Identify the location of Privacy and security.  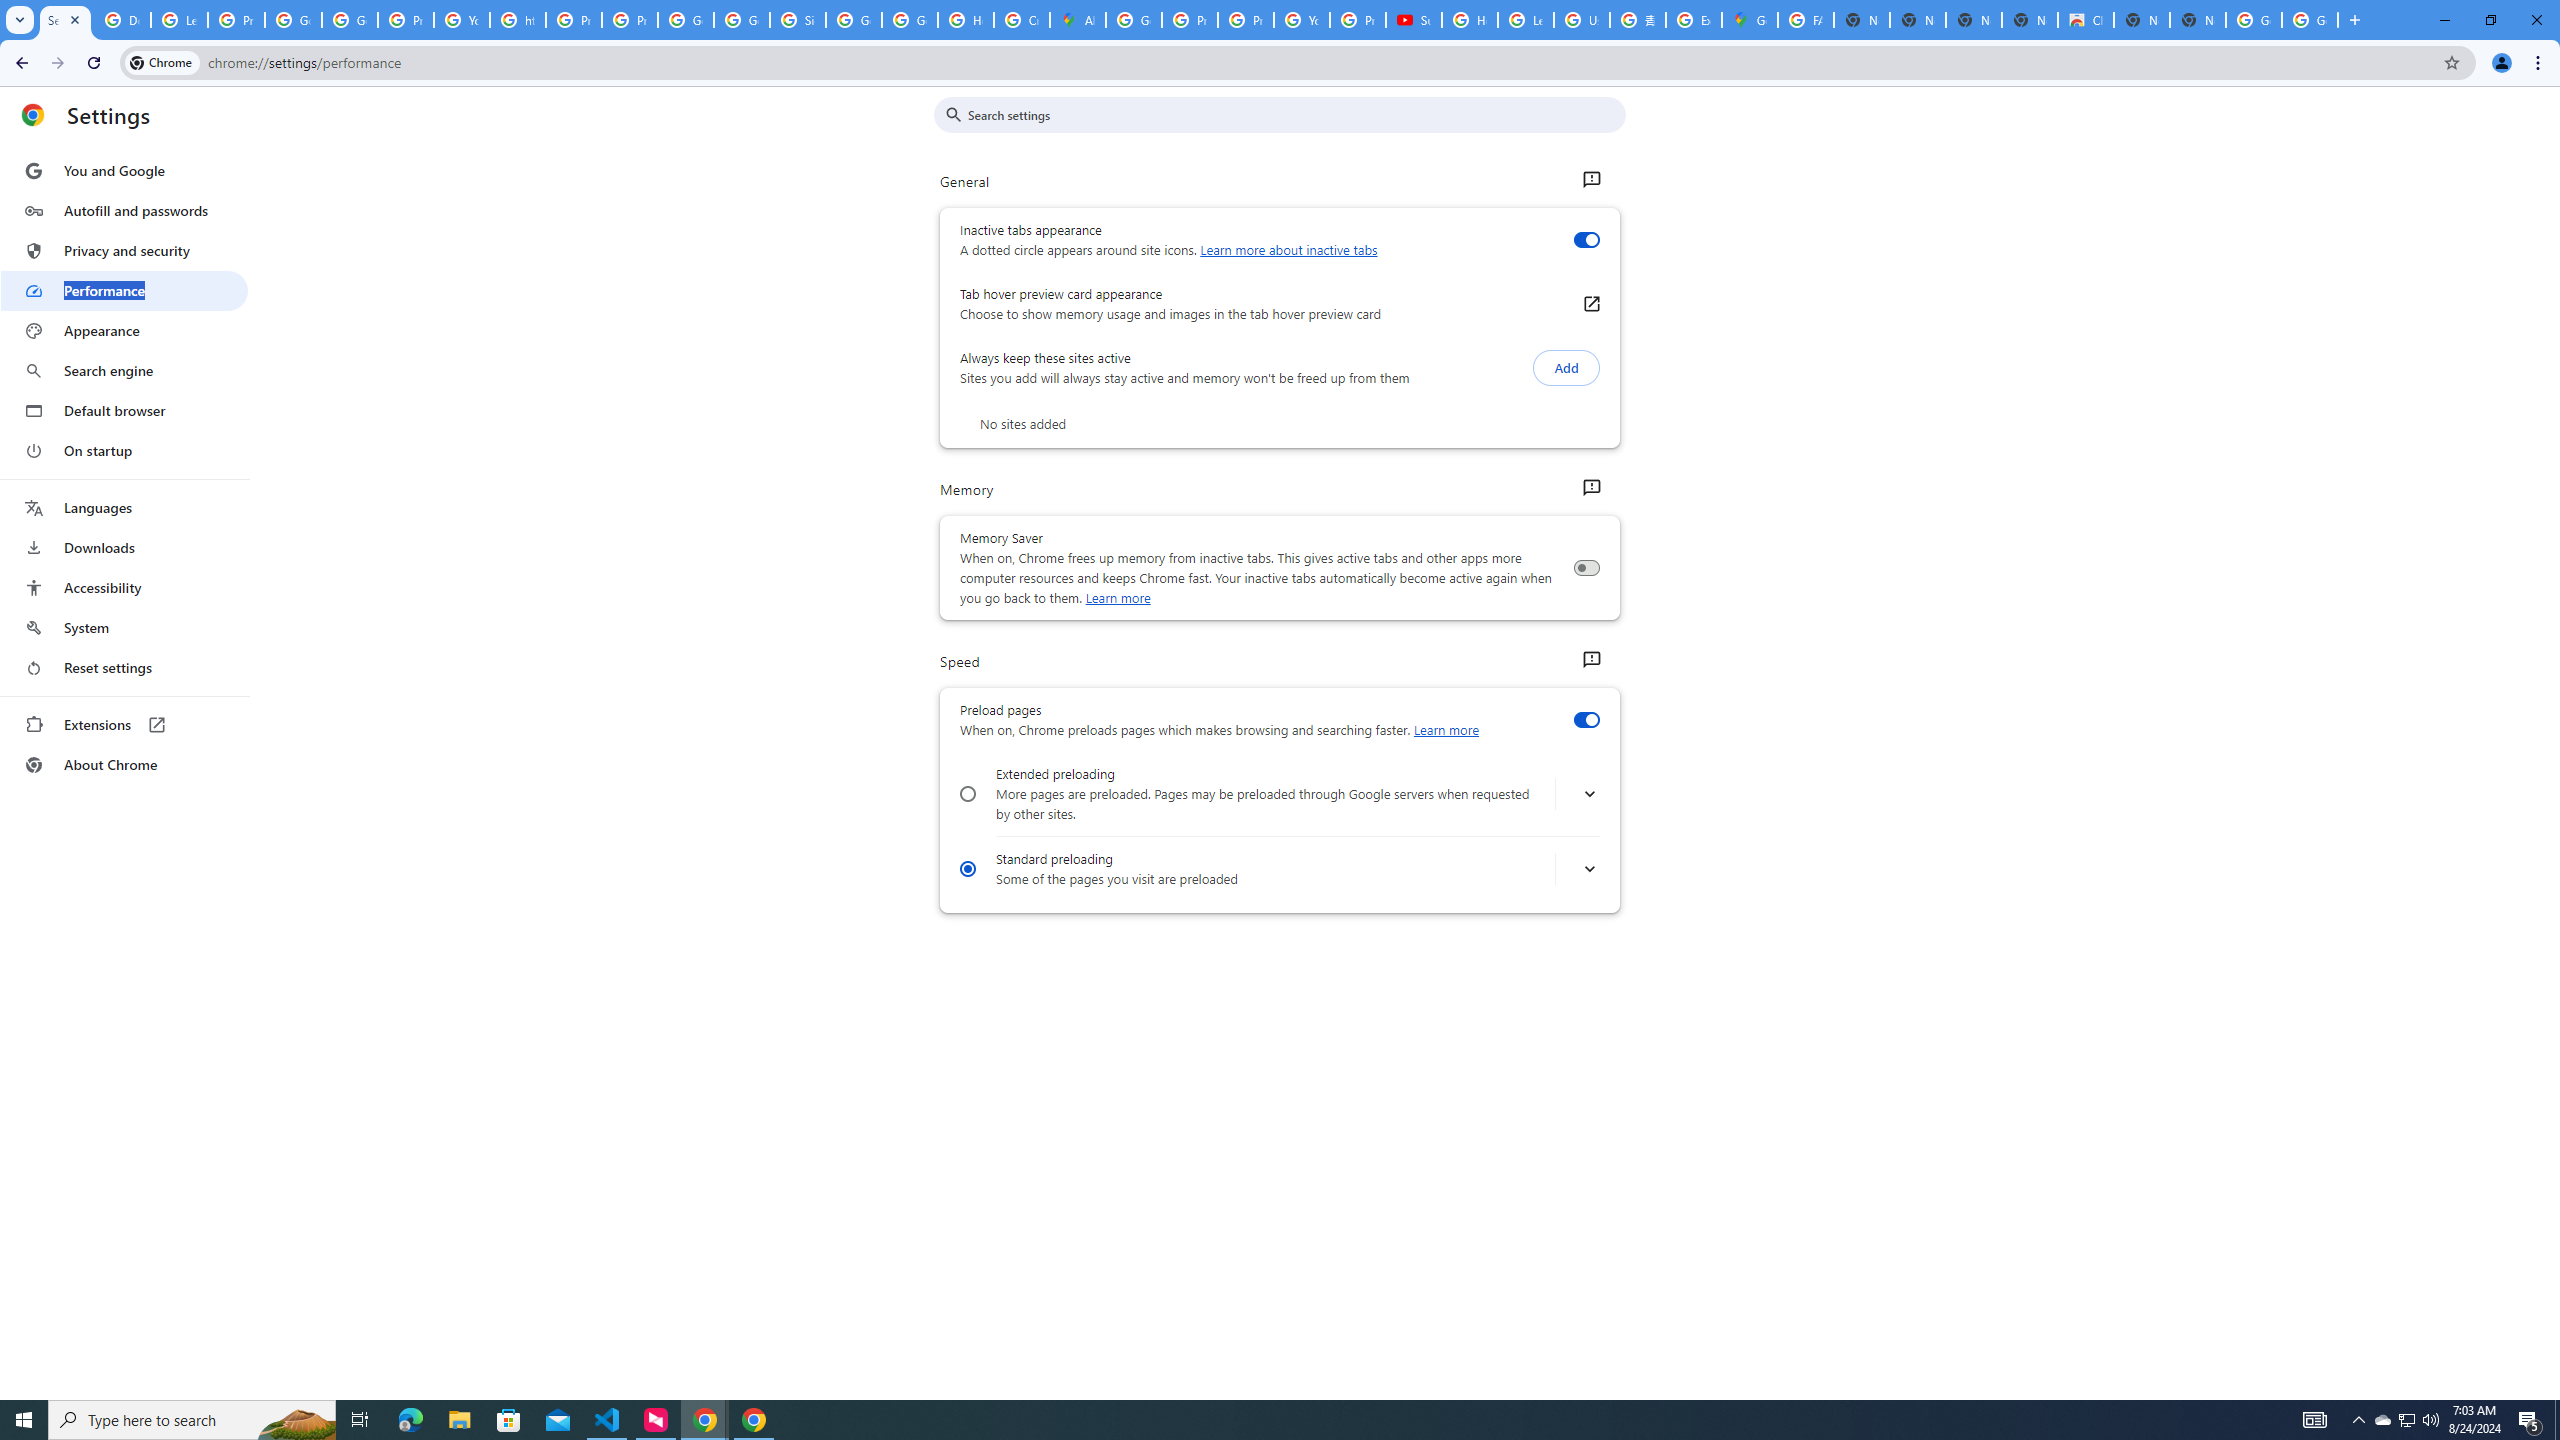
(124, 250).